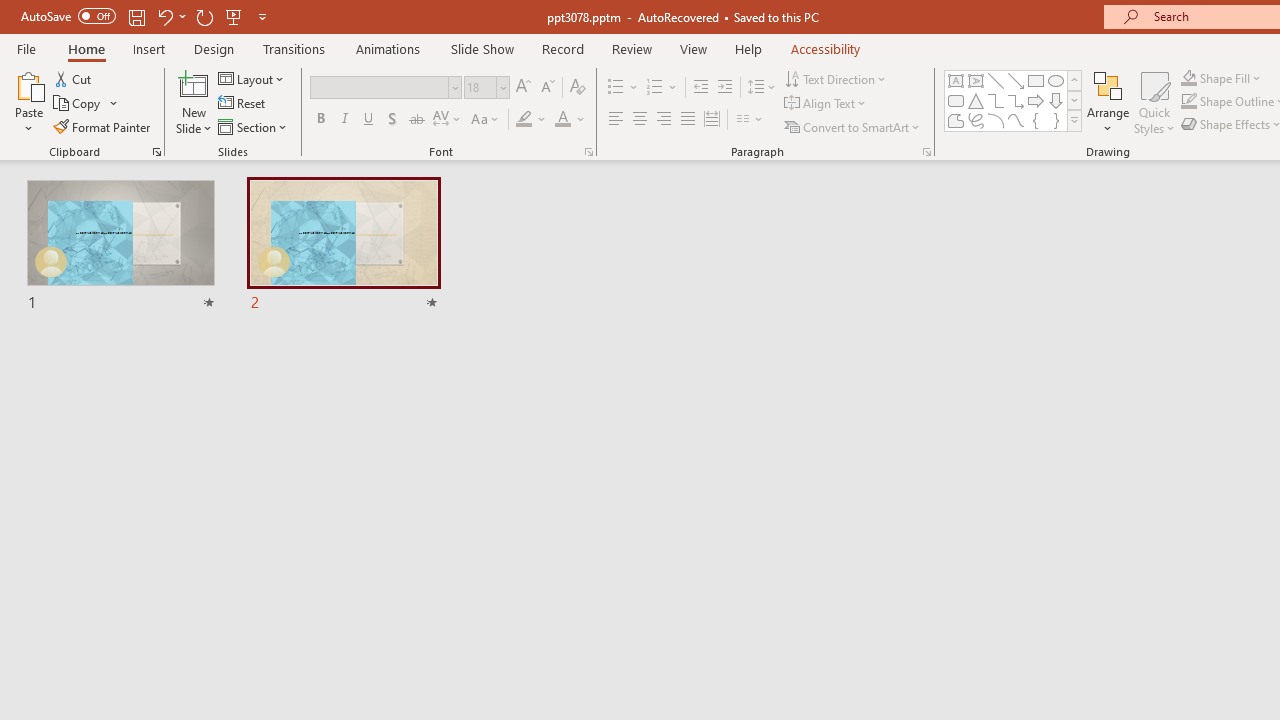  I want to click on Transitions, so click(294, 48).